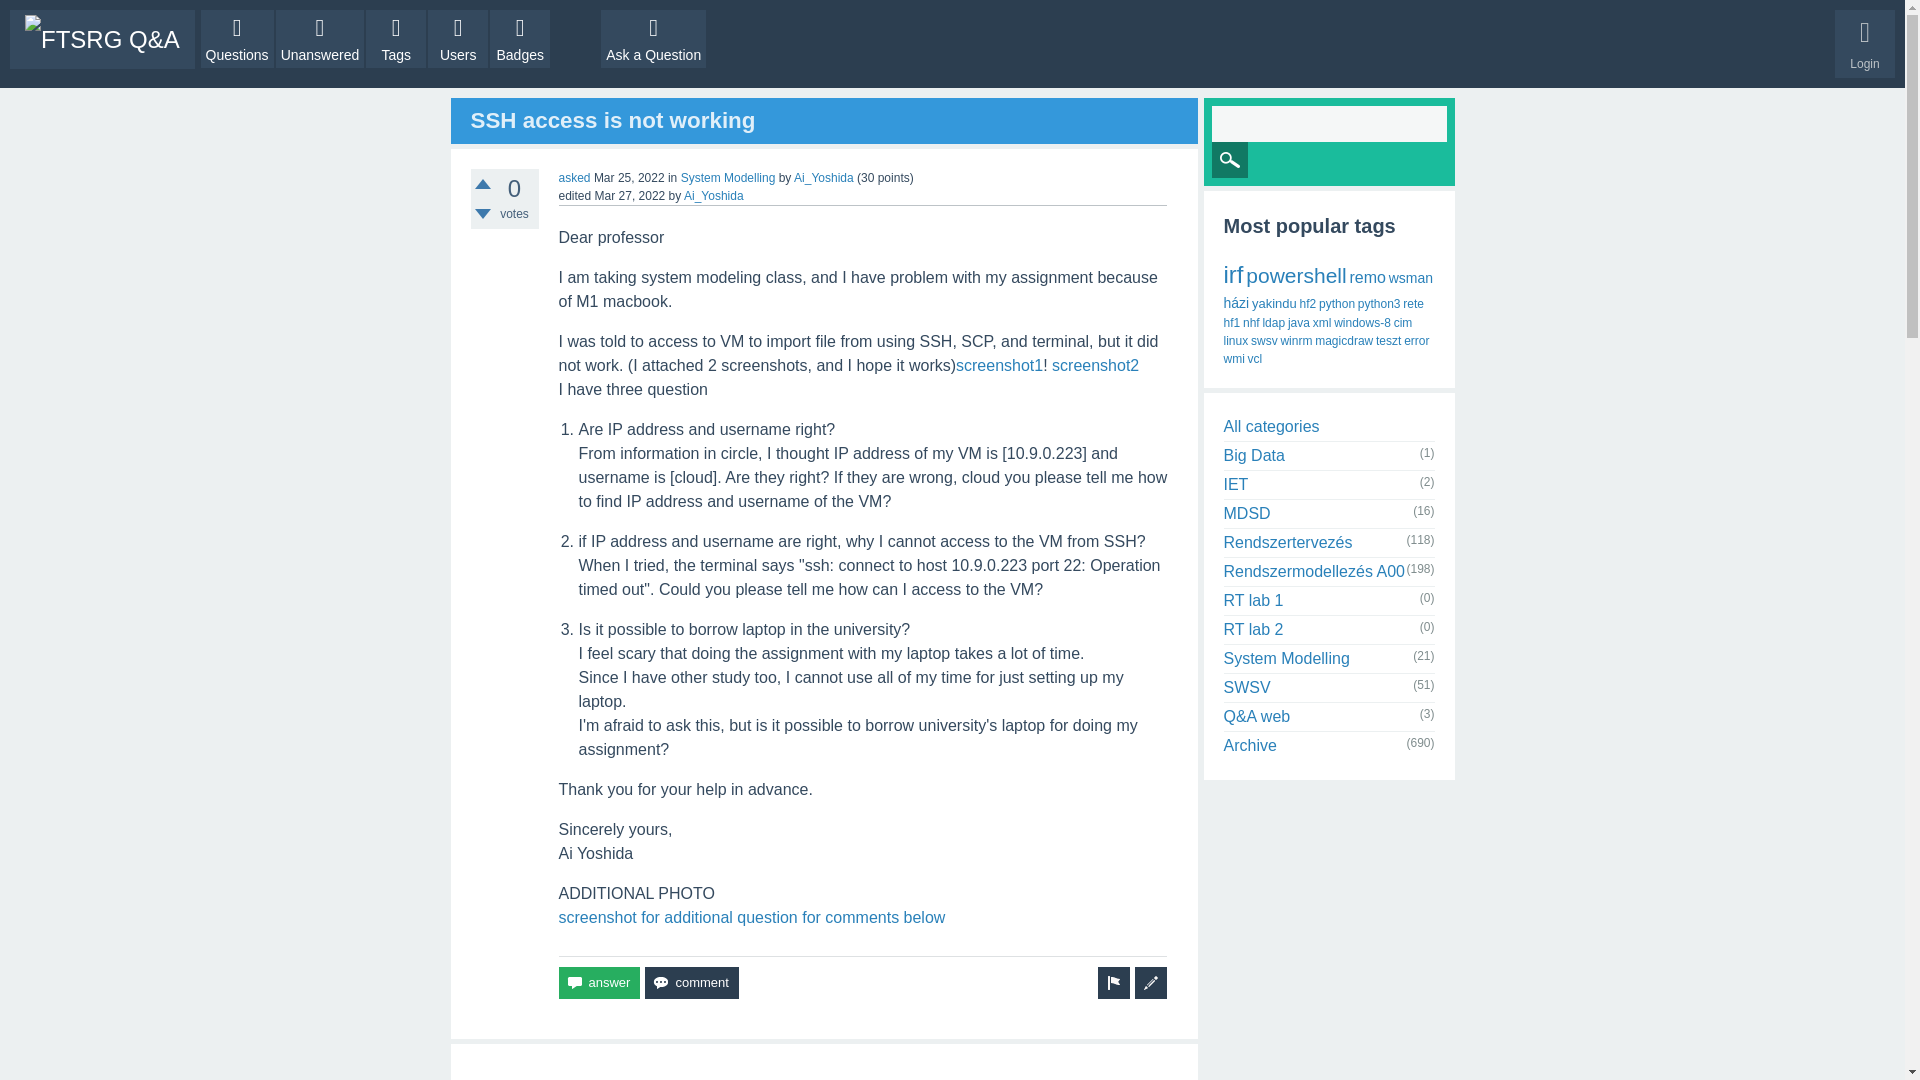 This screenshot has width=1920, height=1080. I want to click on Add a comment on this question, so click(691, 982).